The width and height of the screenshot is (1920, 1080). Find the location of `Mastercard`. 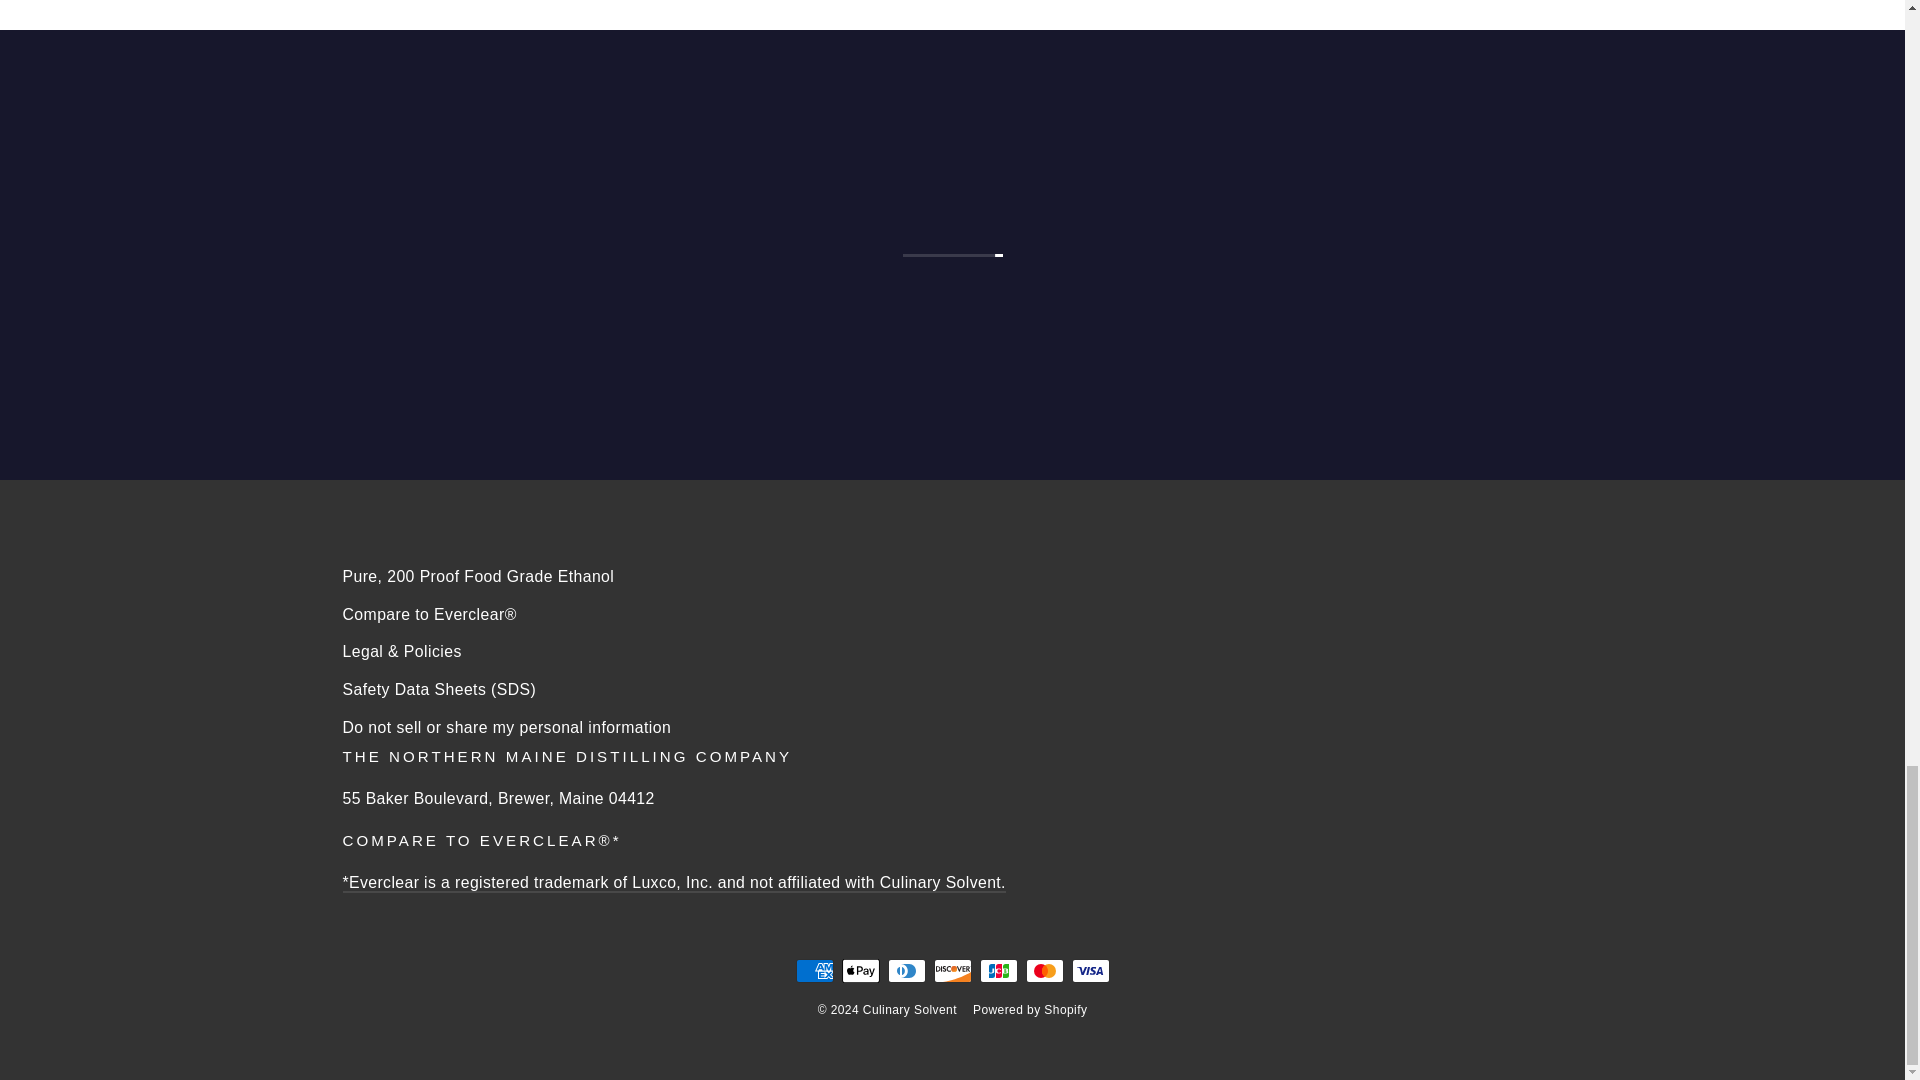

Mastercard is located at coordinates (1044, 970).